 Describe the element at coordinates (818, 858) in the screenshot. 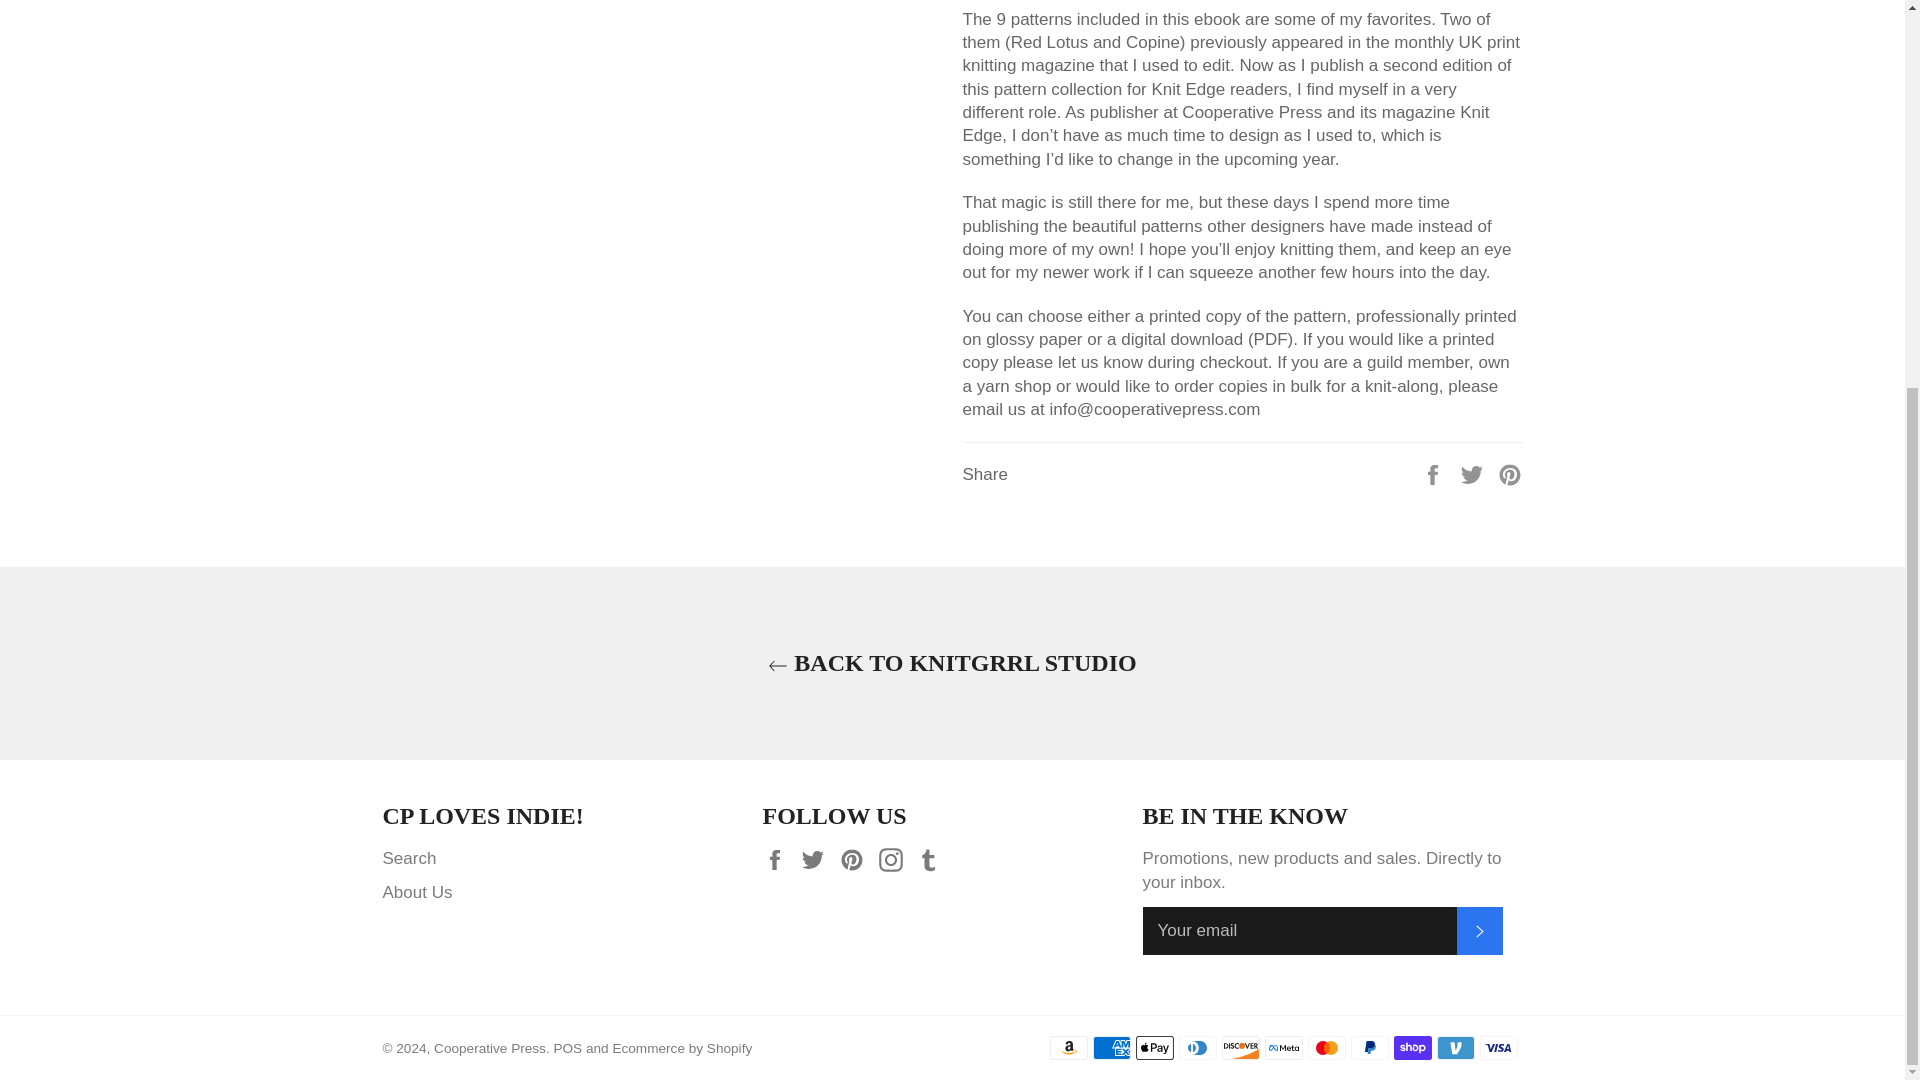

I see `Twitter` at that location.